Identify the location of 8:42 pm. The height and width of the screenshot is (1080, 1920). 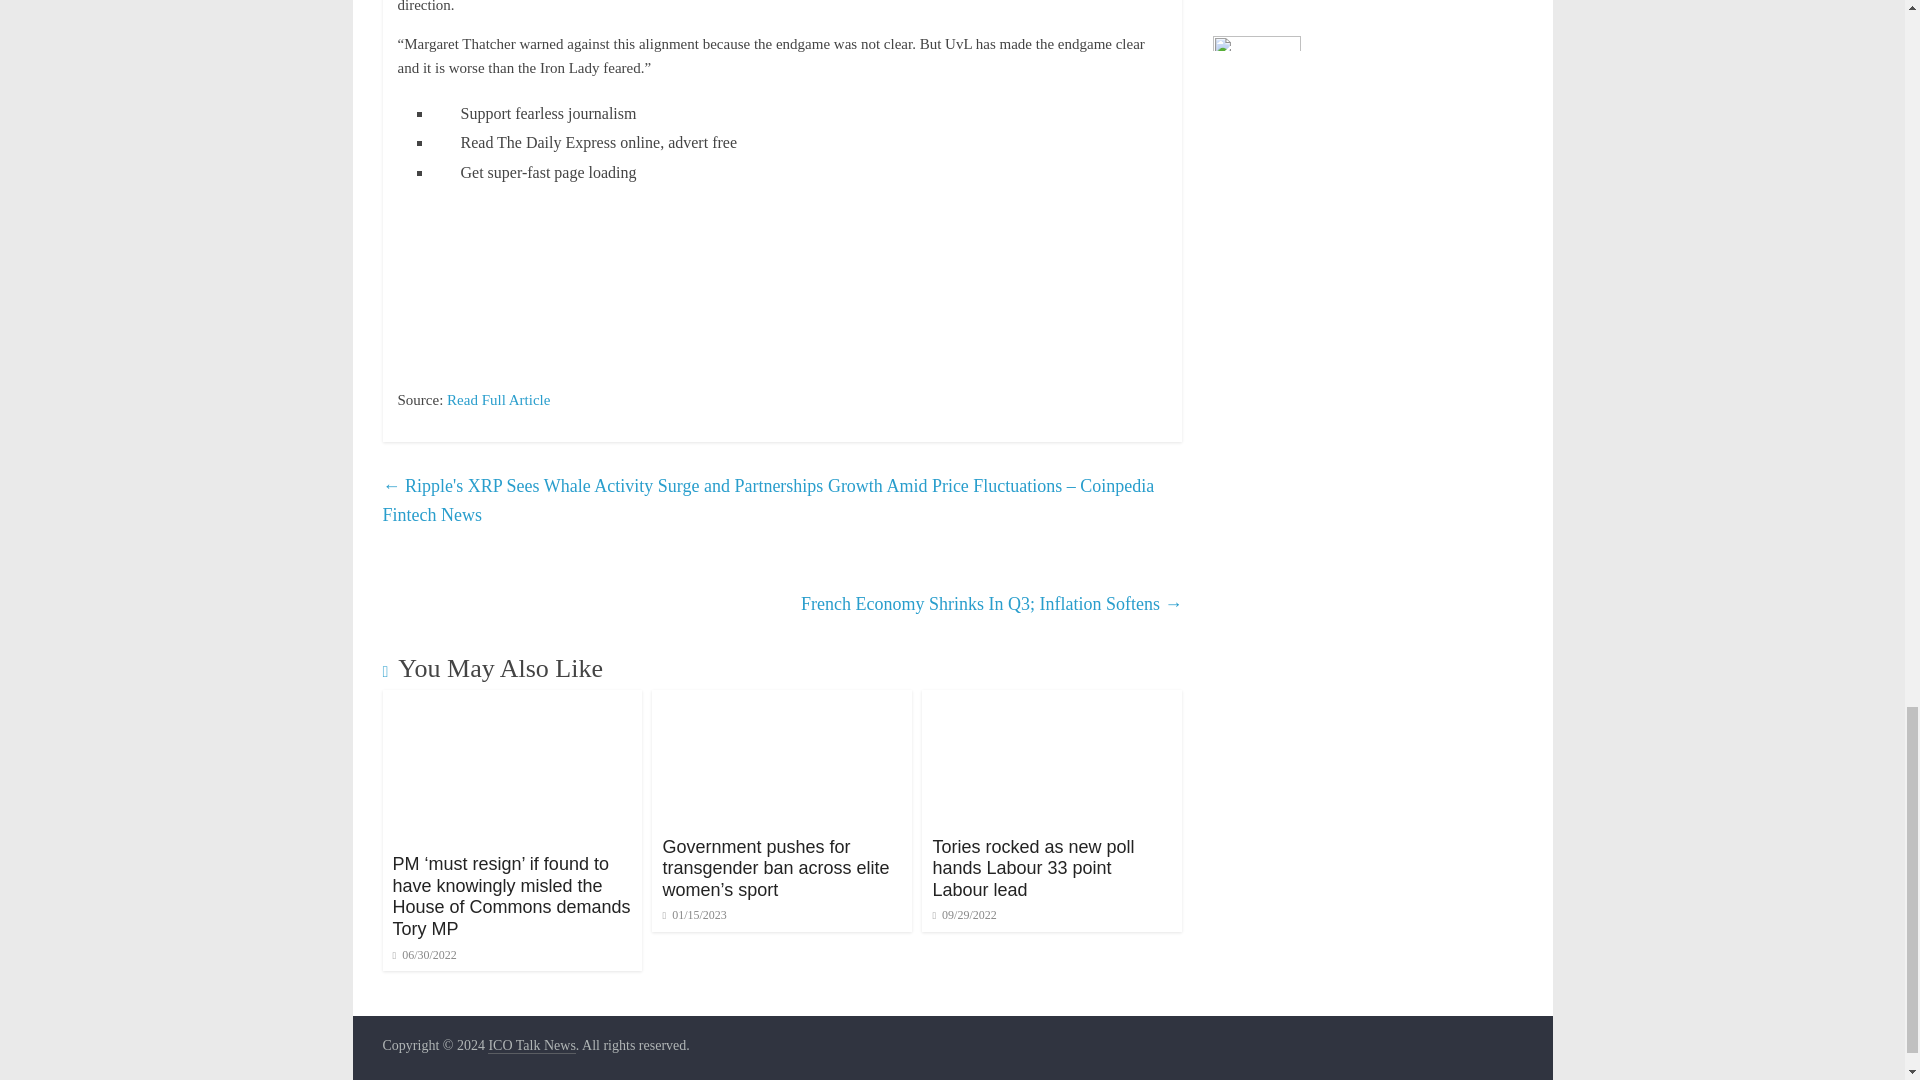
(424, 955).